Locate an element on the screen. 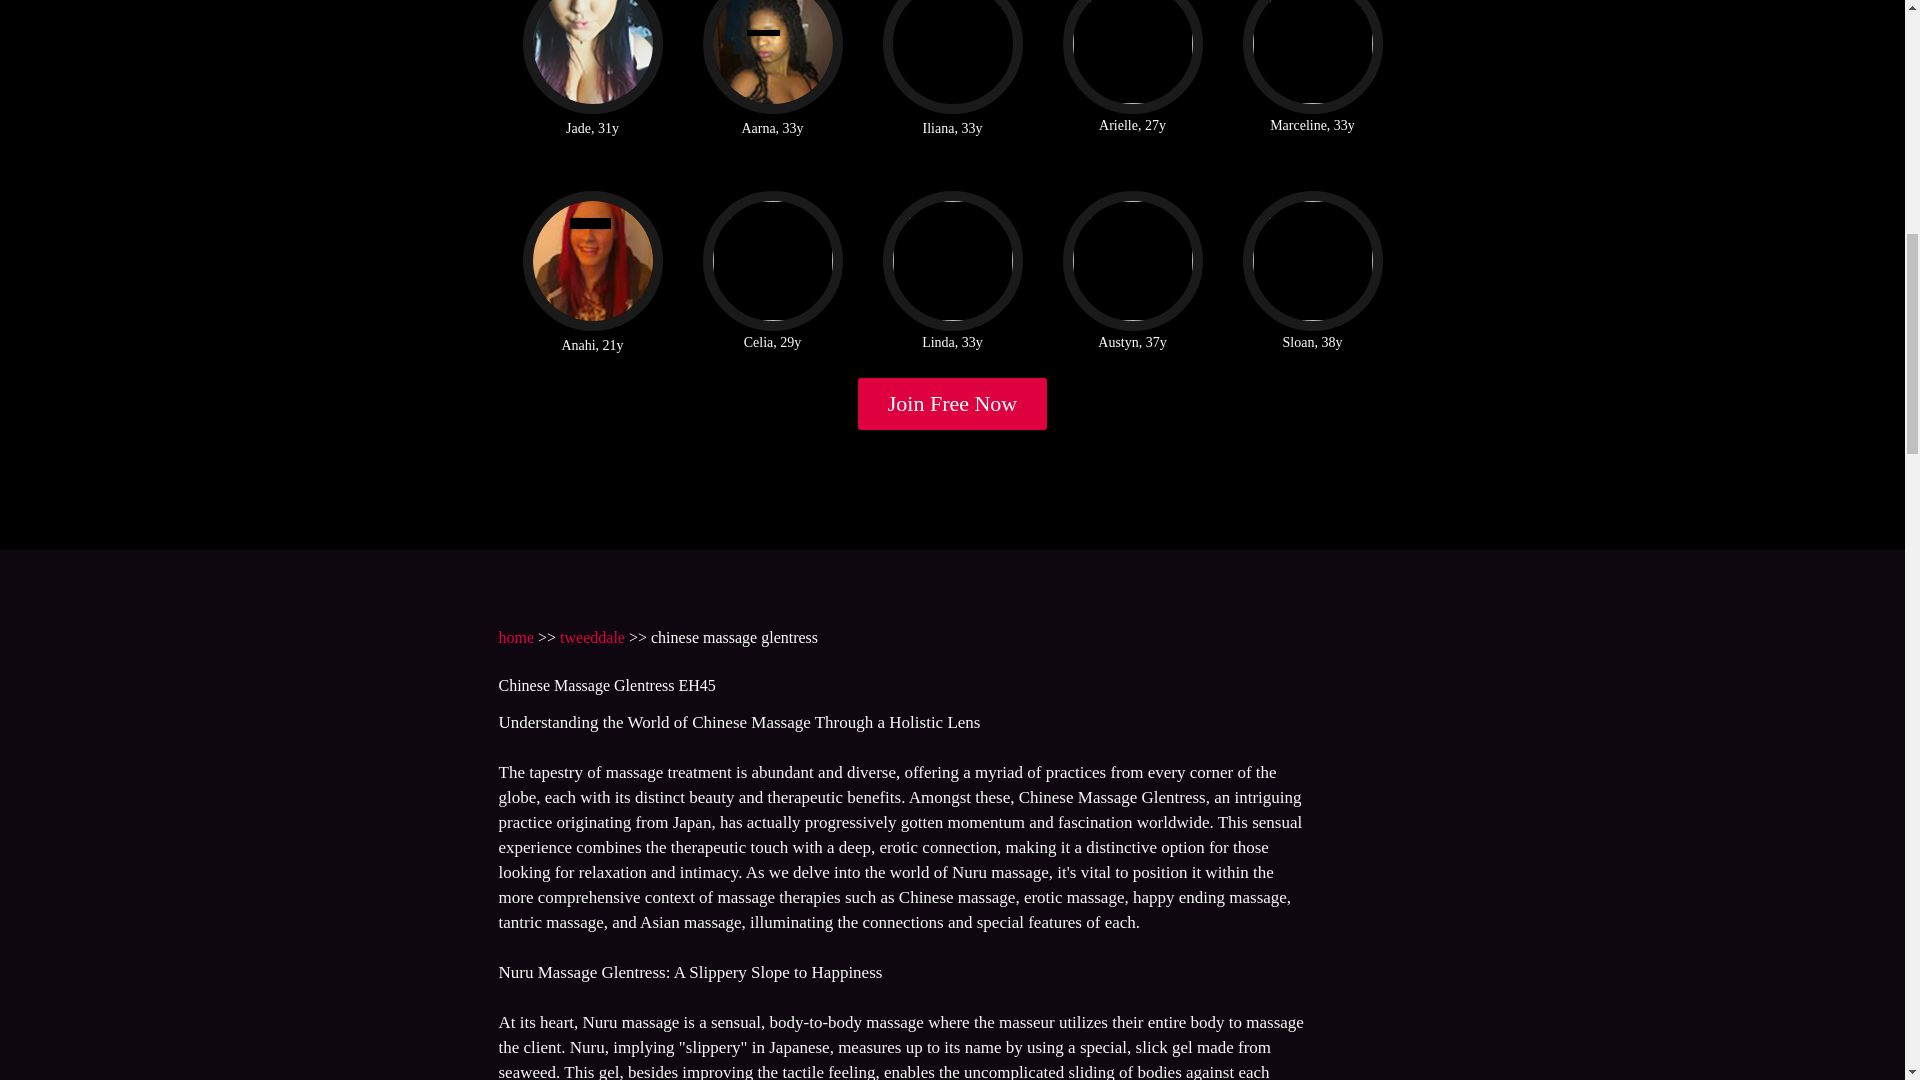 The image size is (1920, 1080). tweeddale is located at coordinates (592, 636).